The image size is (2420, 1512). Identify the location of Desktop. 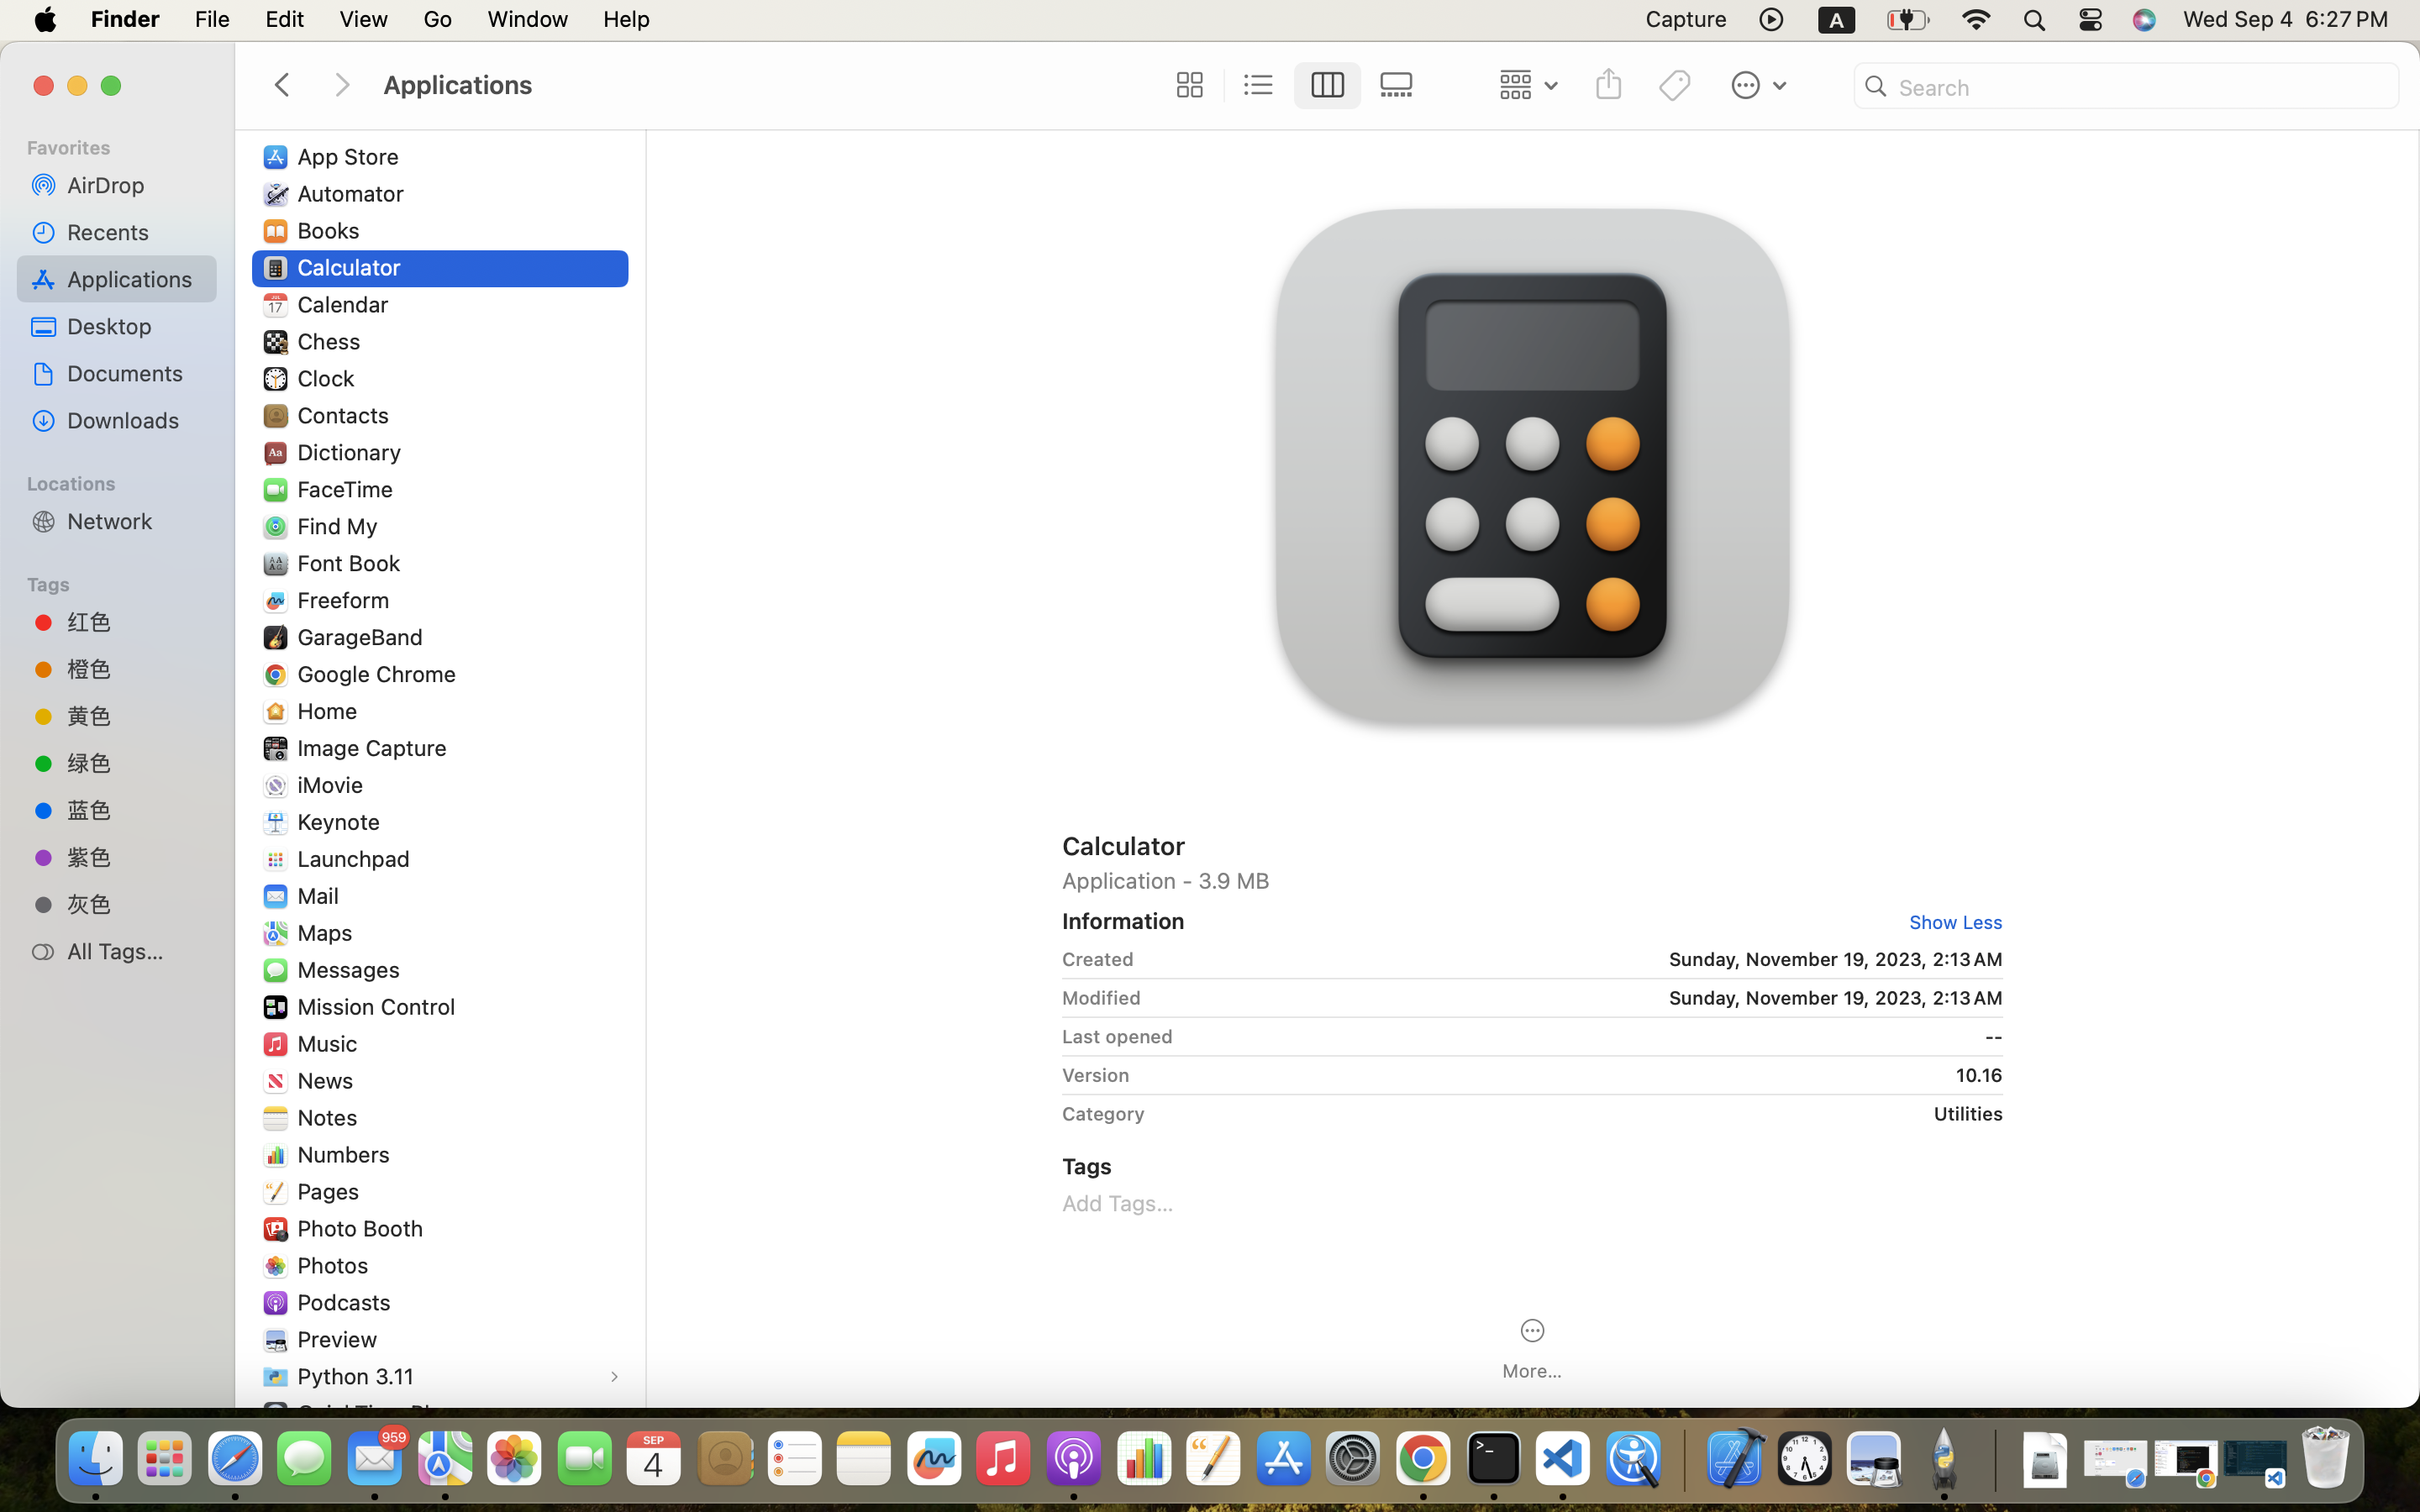
(135, 326).